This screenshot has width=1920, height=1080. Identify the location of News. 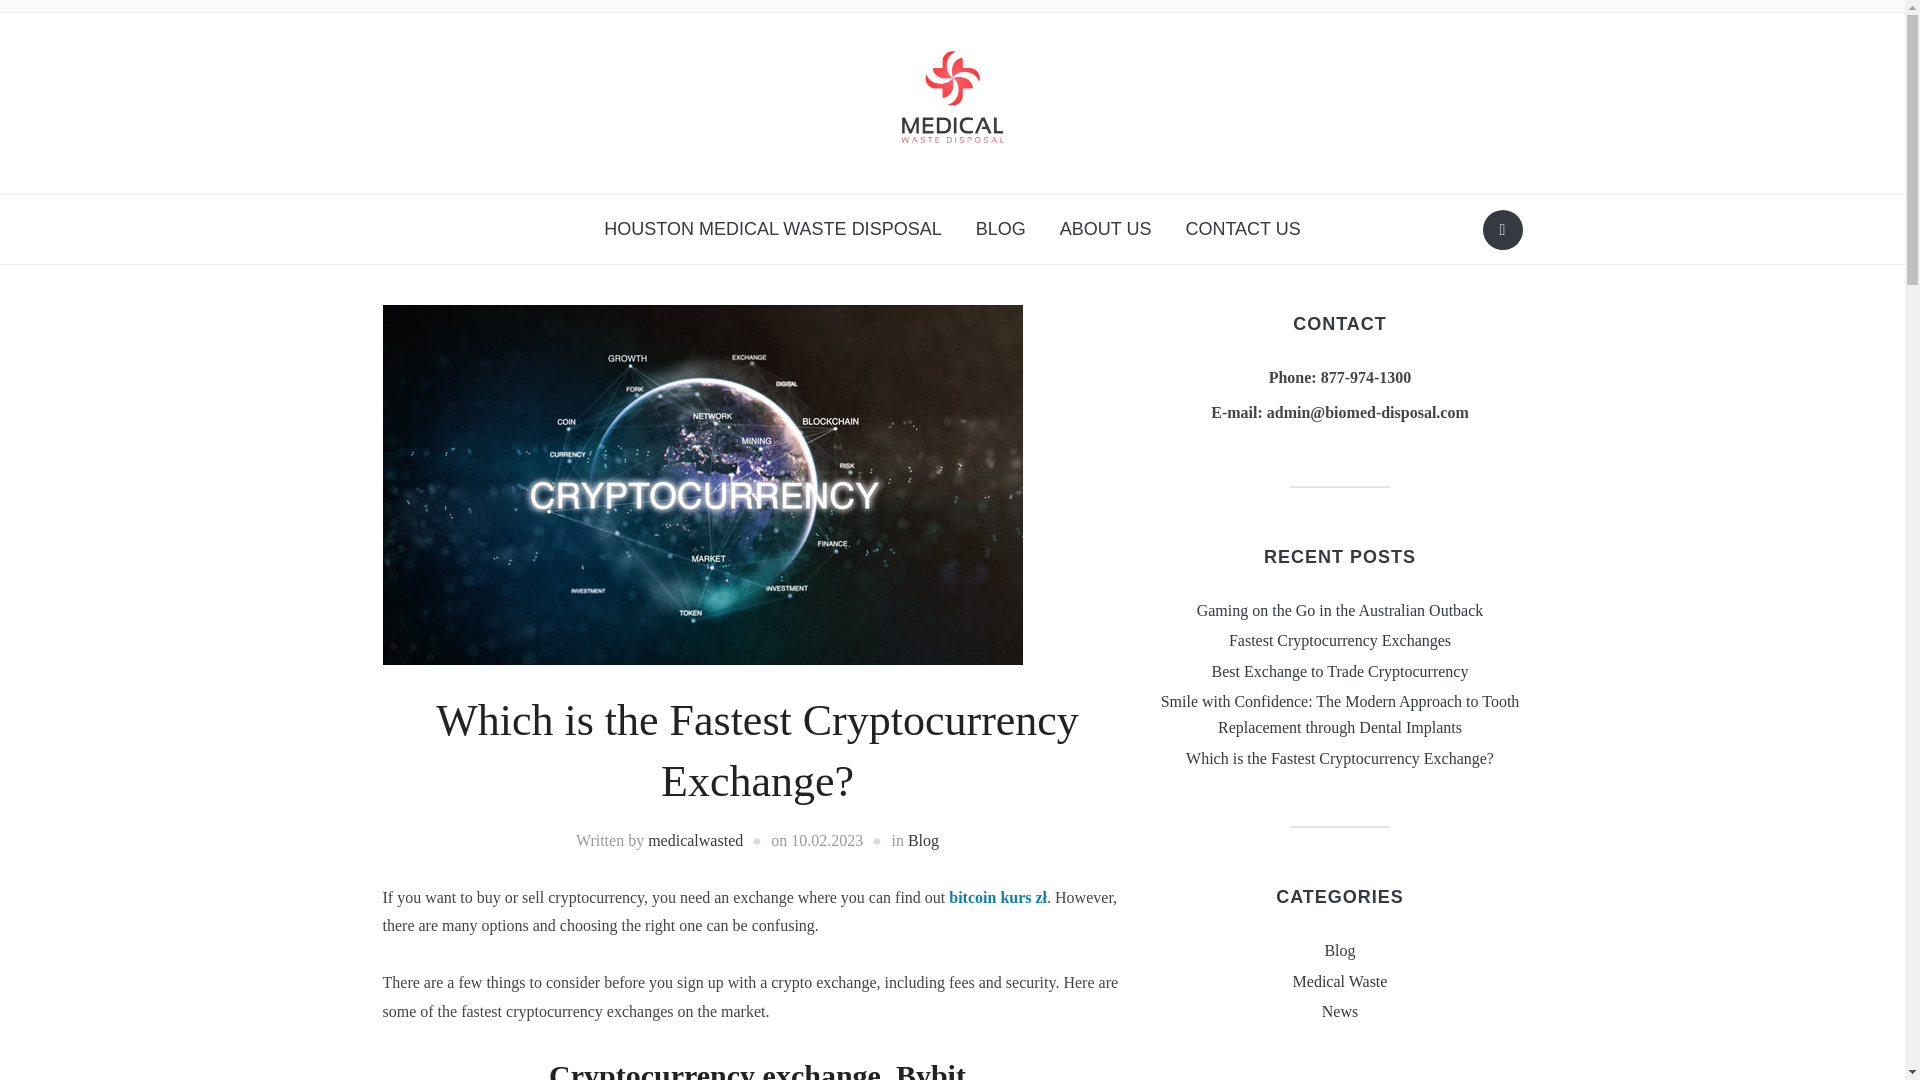
(1340, 1011).